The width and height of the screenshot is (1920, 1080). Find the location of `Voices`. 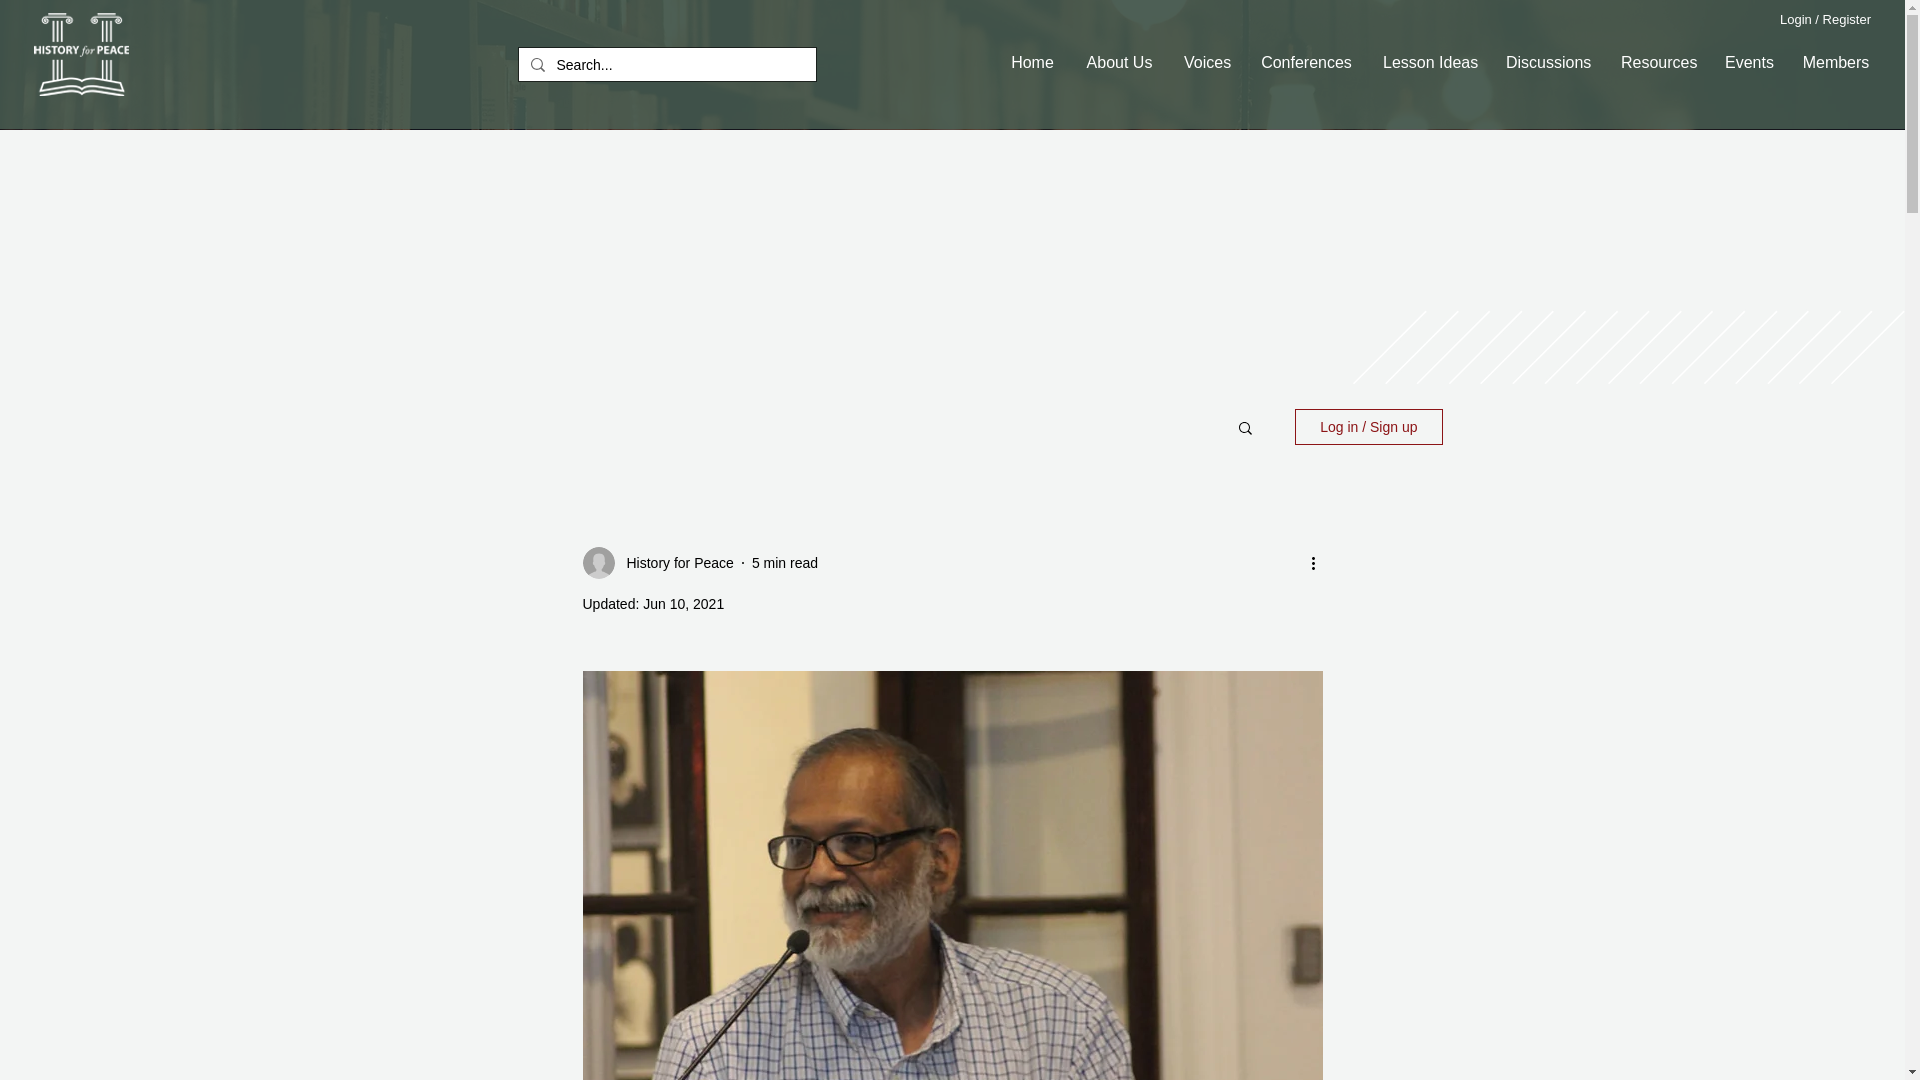

Voices is located at coordinates (1206, 62).